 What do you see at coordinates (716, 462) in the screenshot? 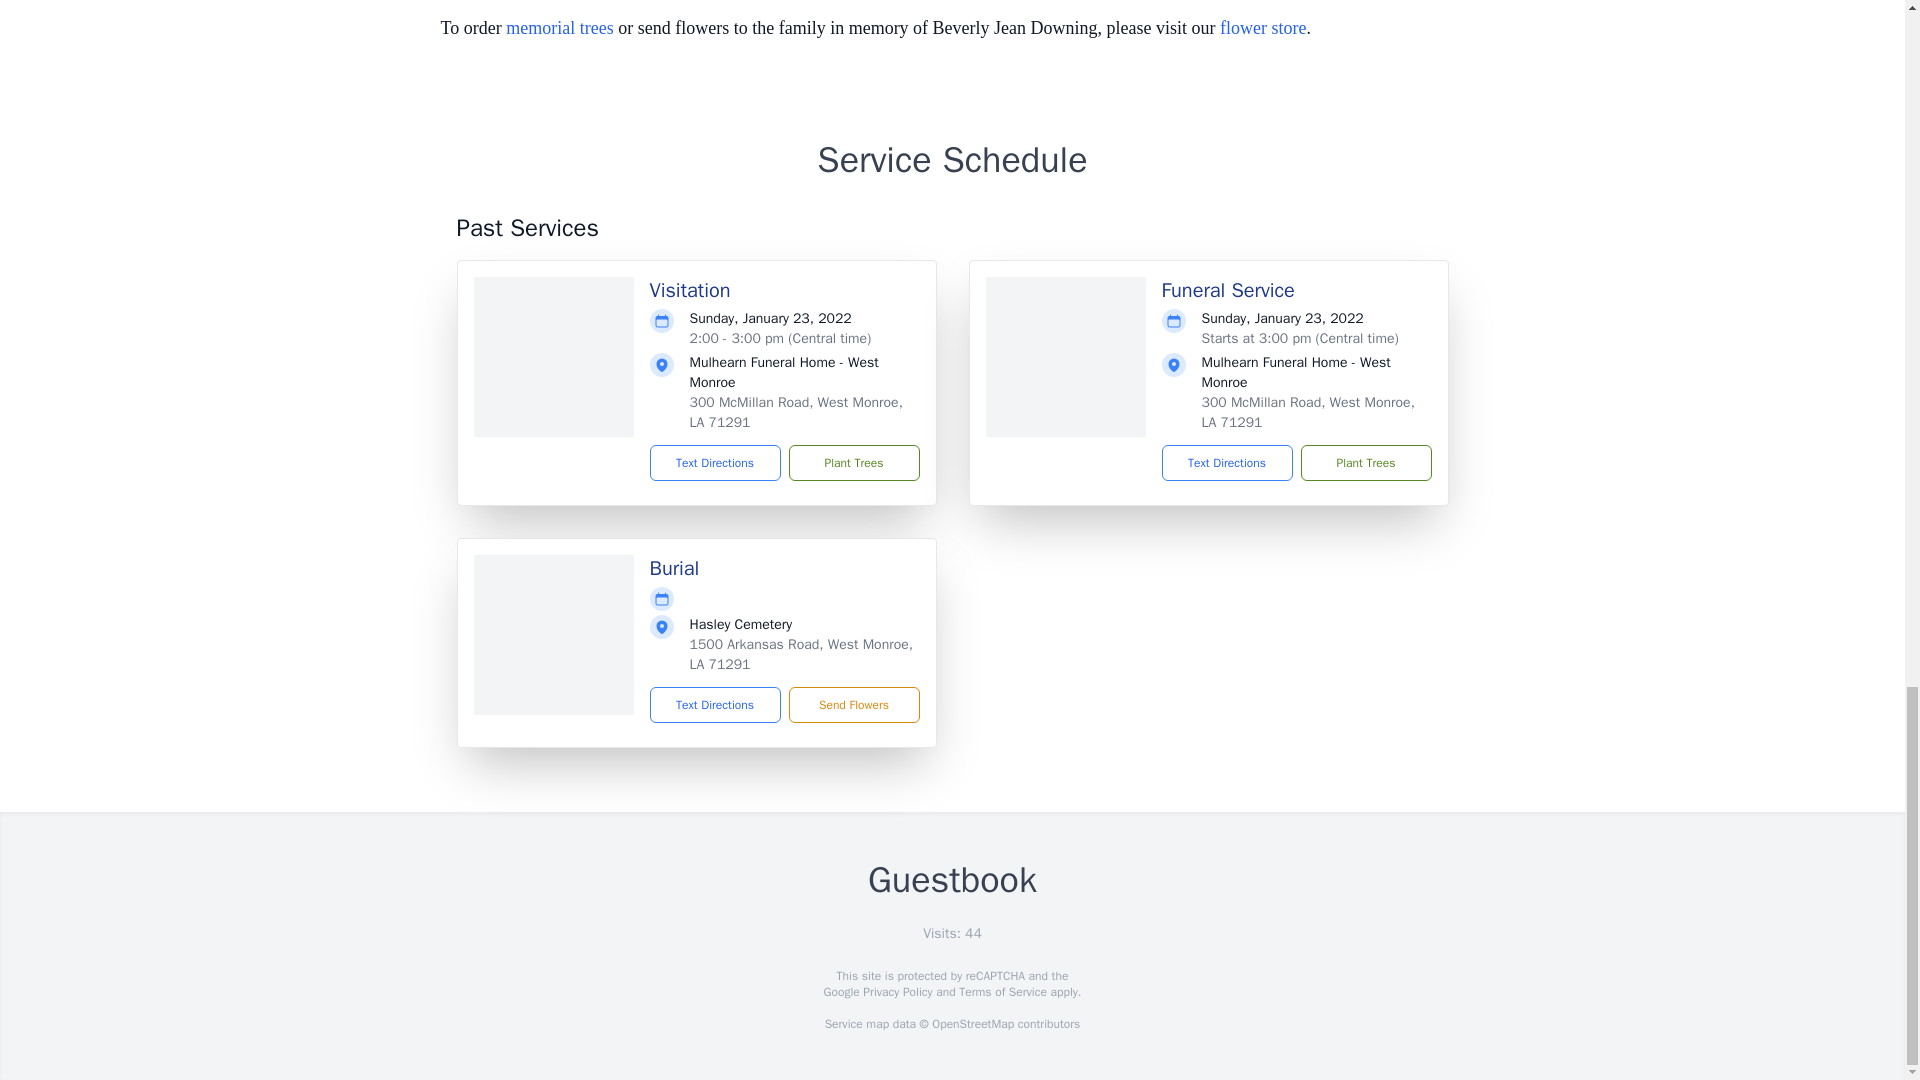
I see `Text Directions` at bounding box center [716, 462].